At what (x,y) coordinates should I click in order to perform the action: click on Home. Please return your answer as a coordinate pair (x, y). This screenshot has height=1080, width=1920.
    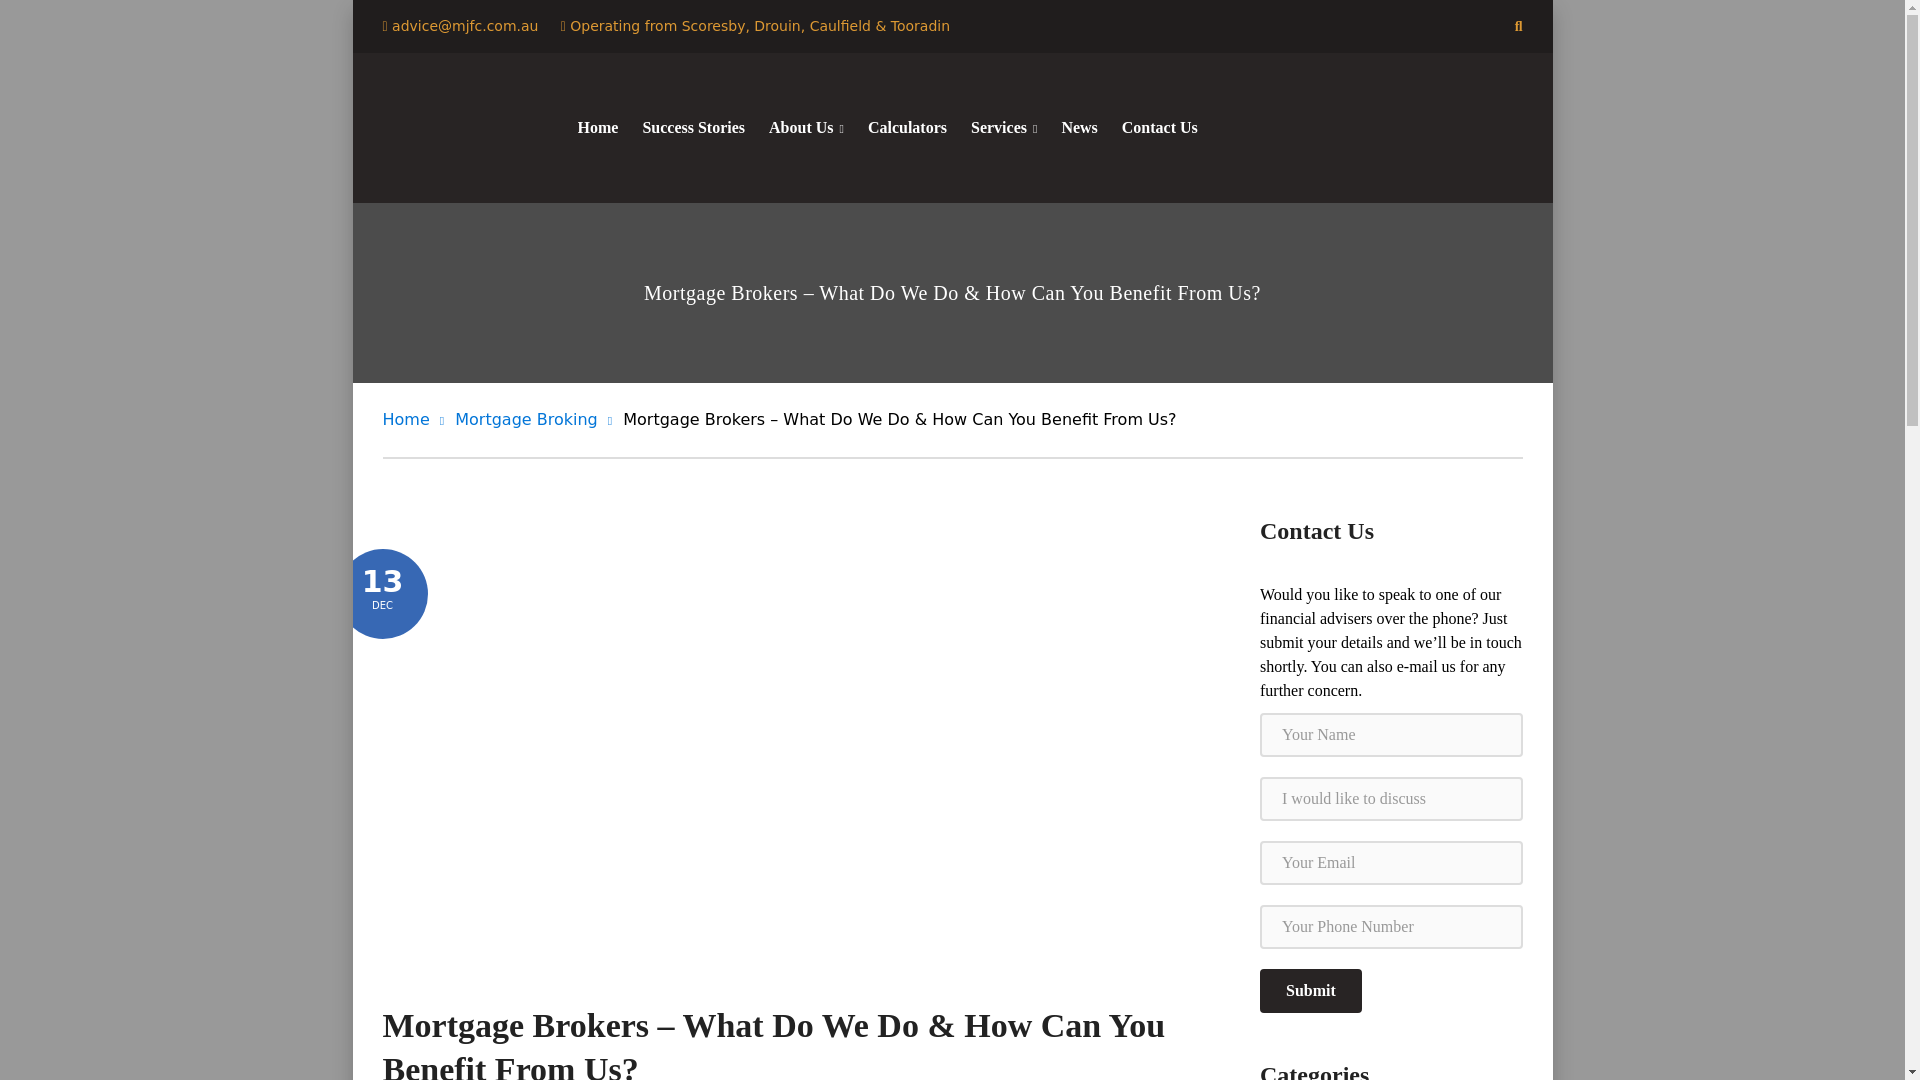
    Looking at the image, I should click on (598, 128).